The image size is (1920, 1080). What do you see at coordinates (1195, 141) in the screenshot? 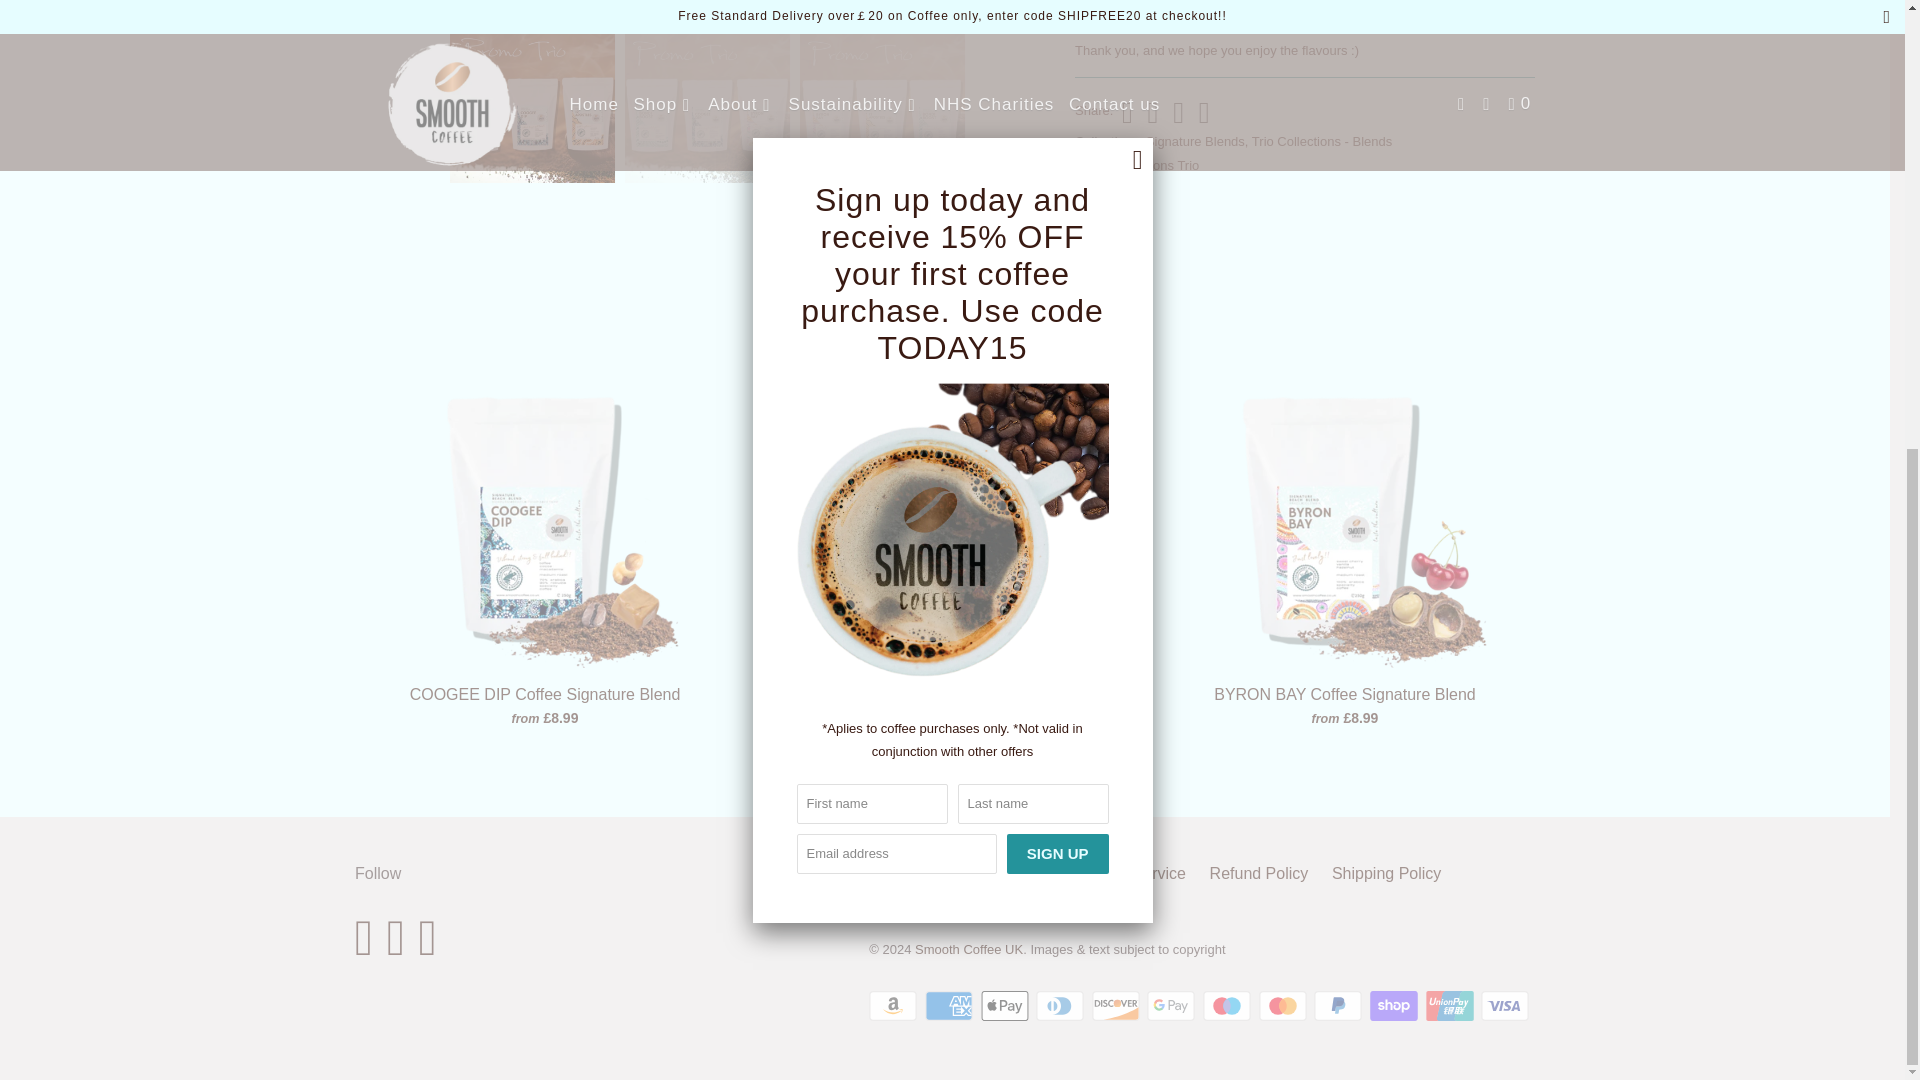
I see `Signature Blends` at bounding box center [1195, 141].